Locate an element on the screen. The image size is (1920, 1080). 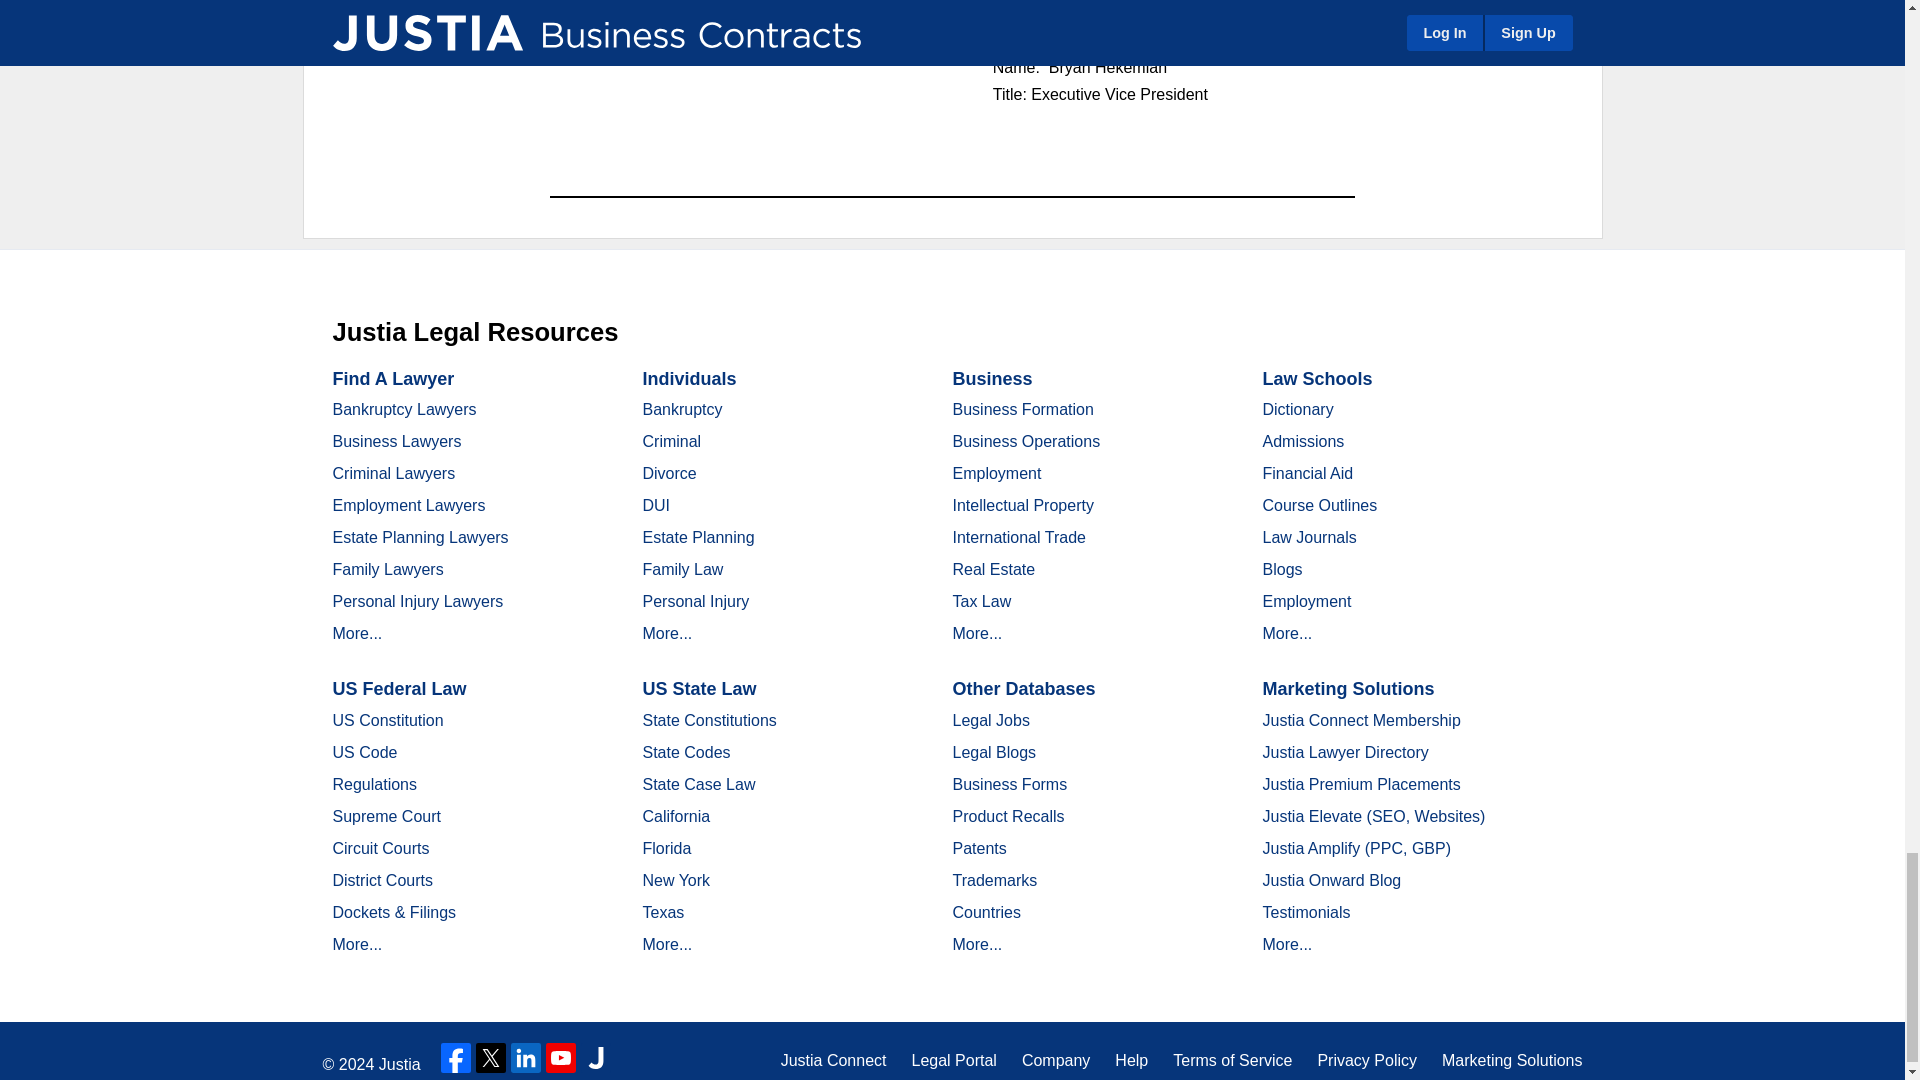
Twitter is located at coordinates (491, 1058).